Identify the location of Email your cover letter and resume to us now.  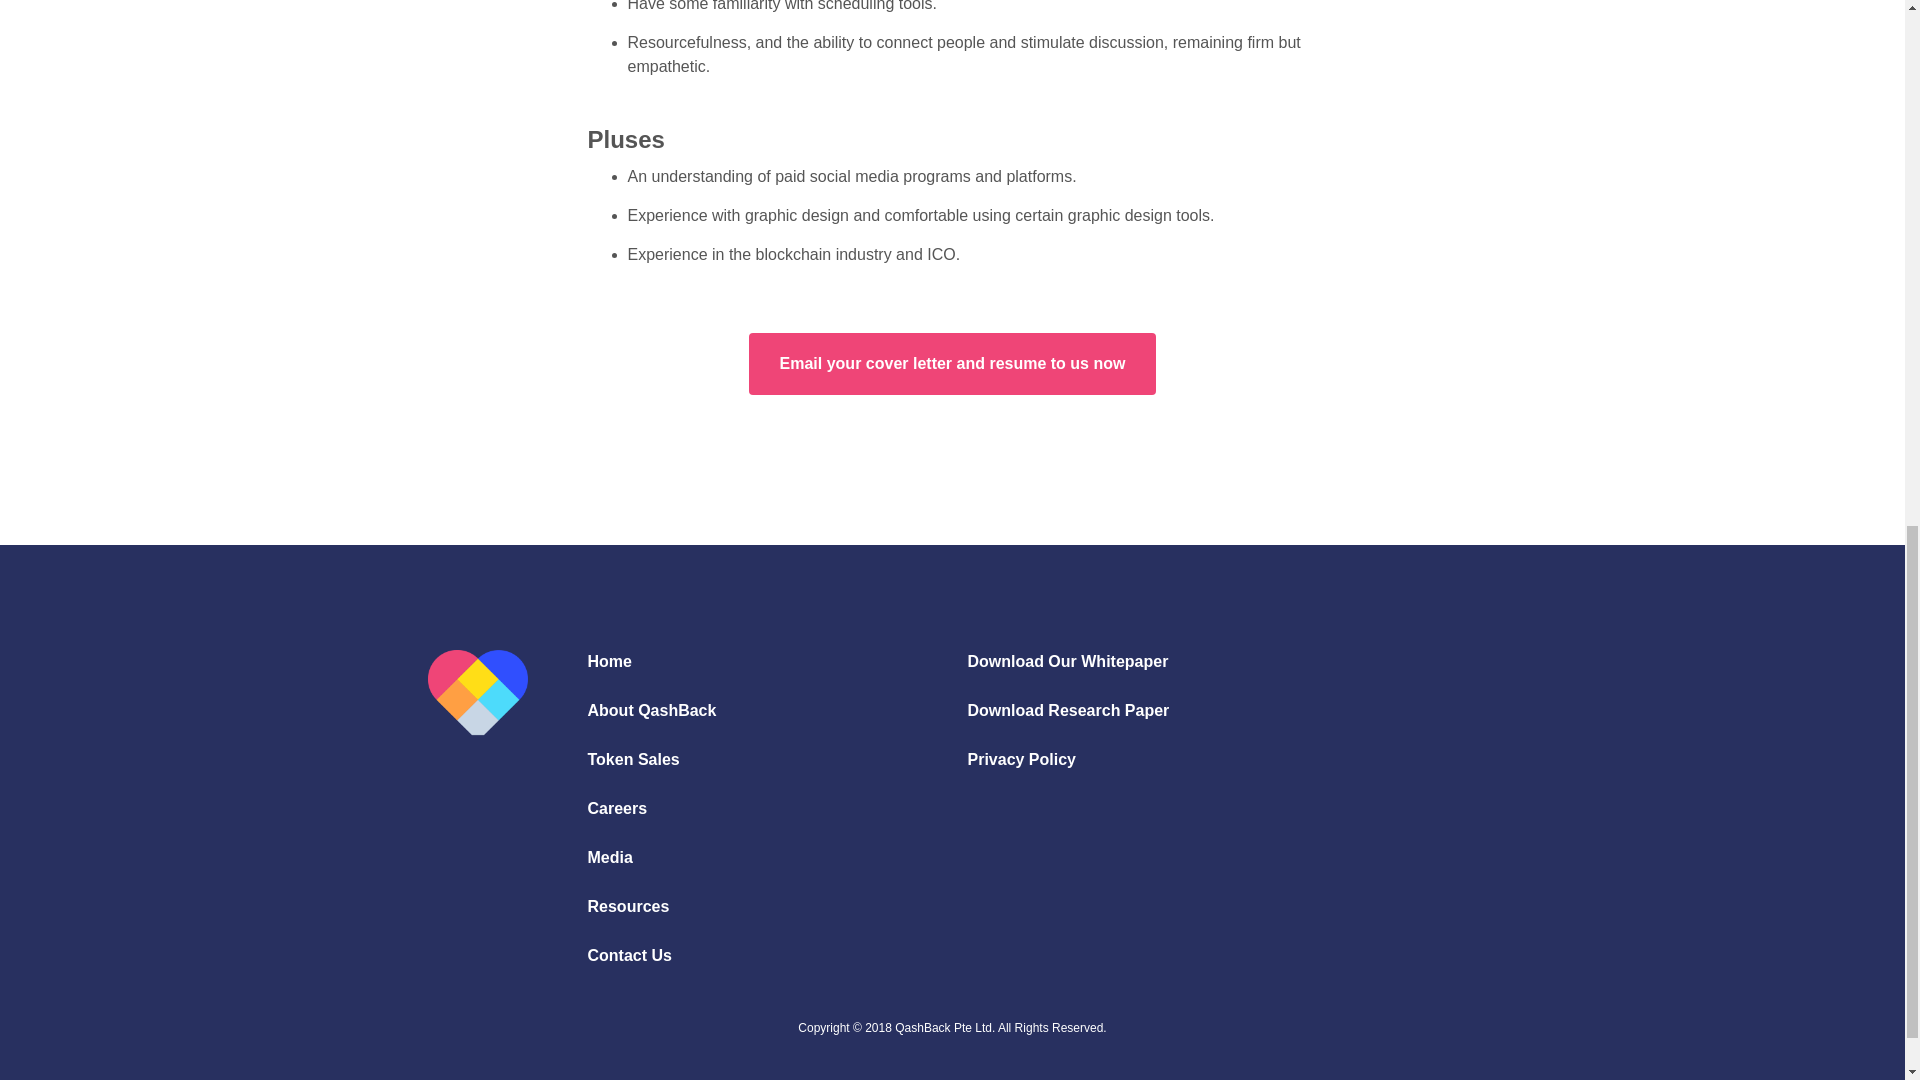
(952, 364).